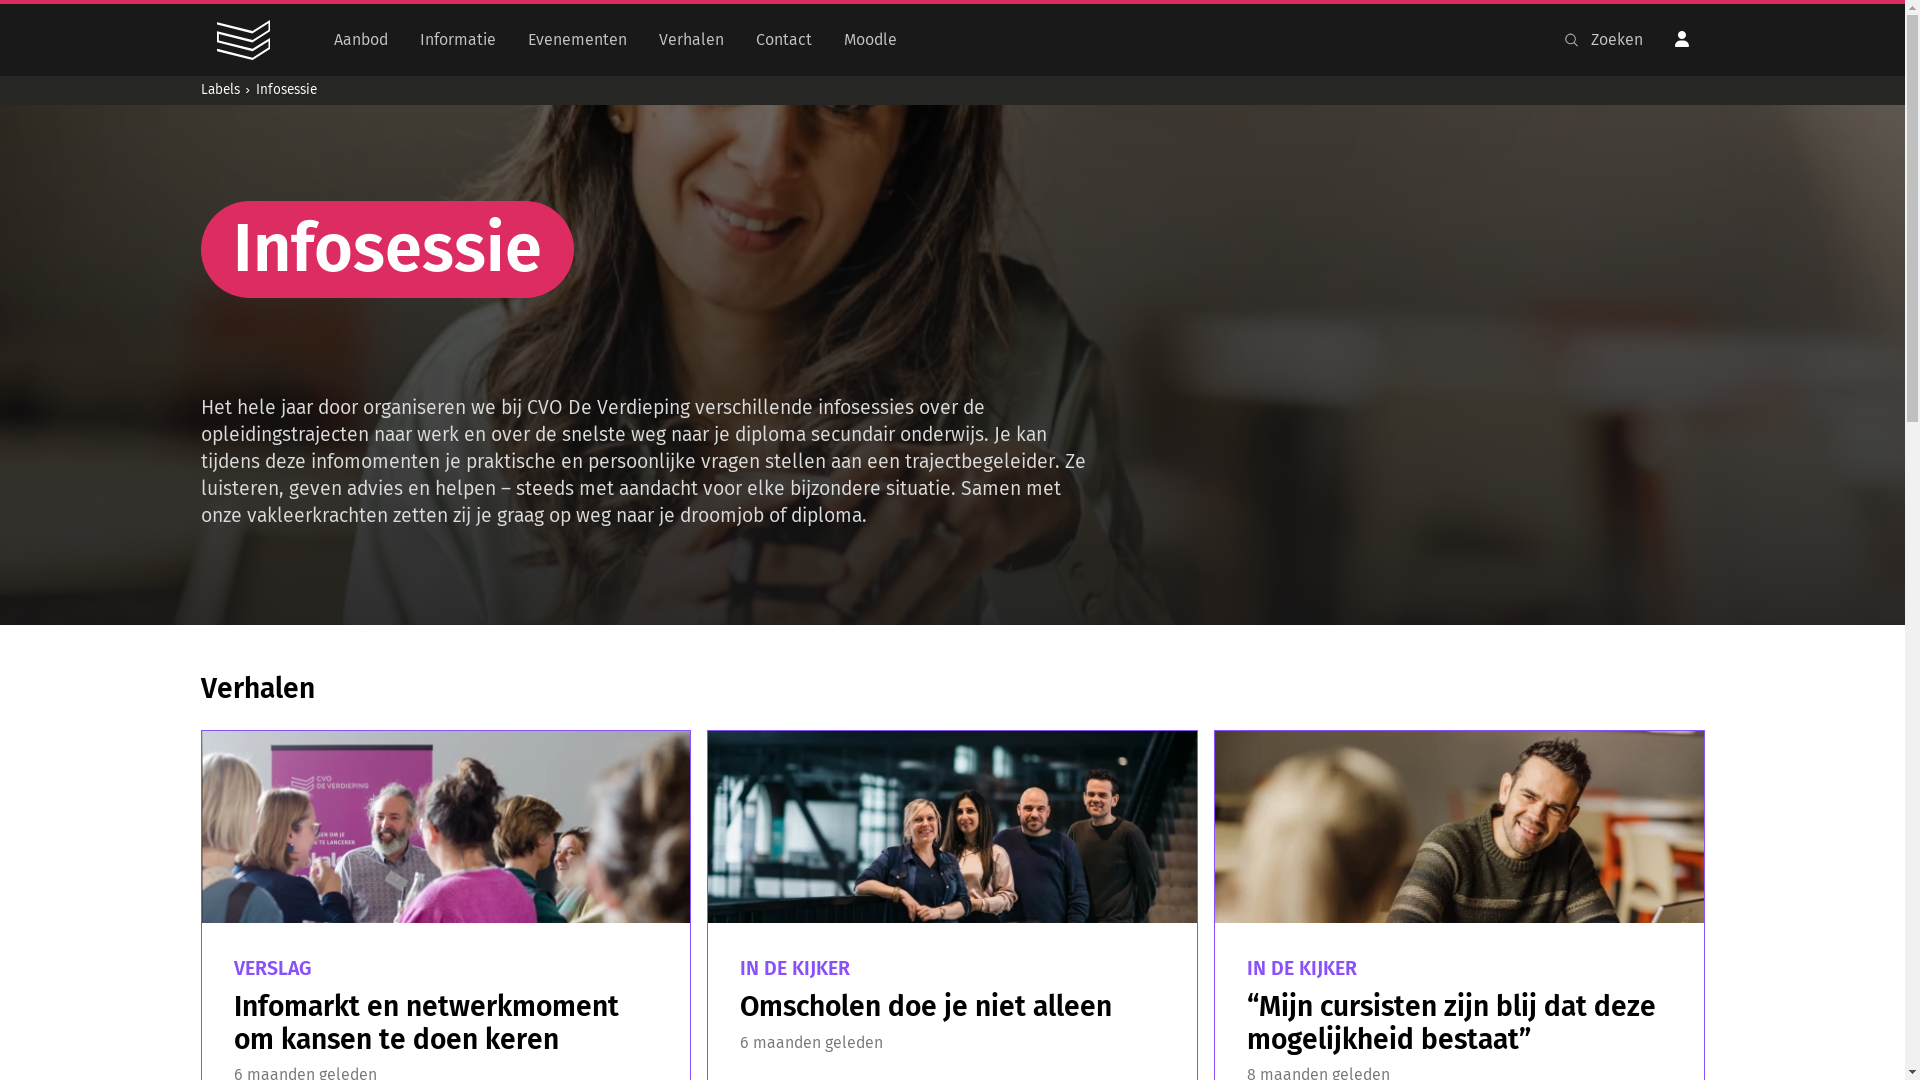 The width and height of the screenshot is (1920, 1080). Describe the element at coordinates (273, 968) in the screenshot. I see `VERSLAG` at that location.